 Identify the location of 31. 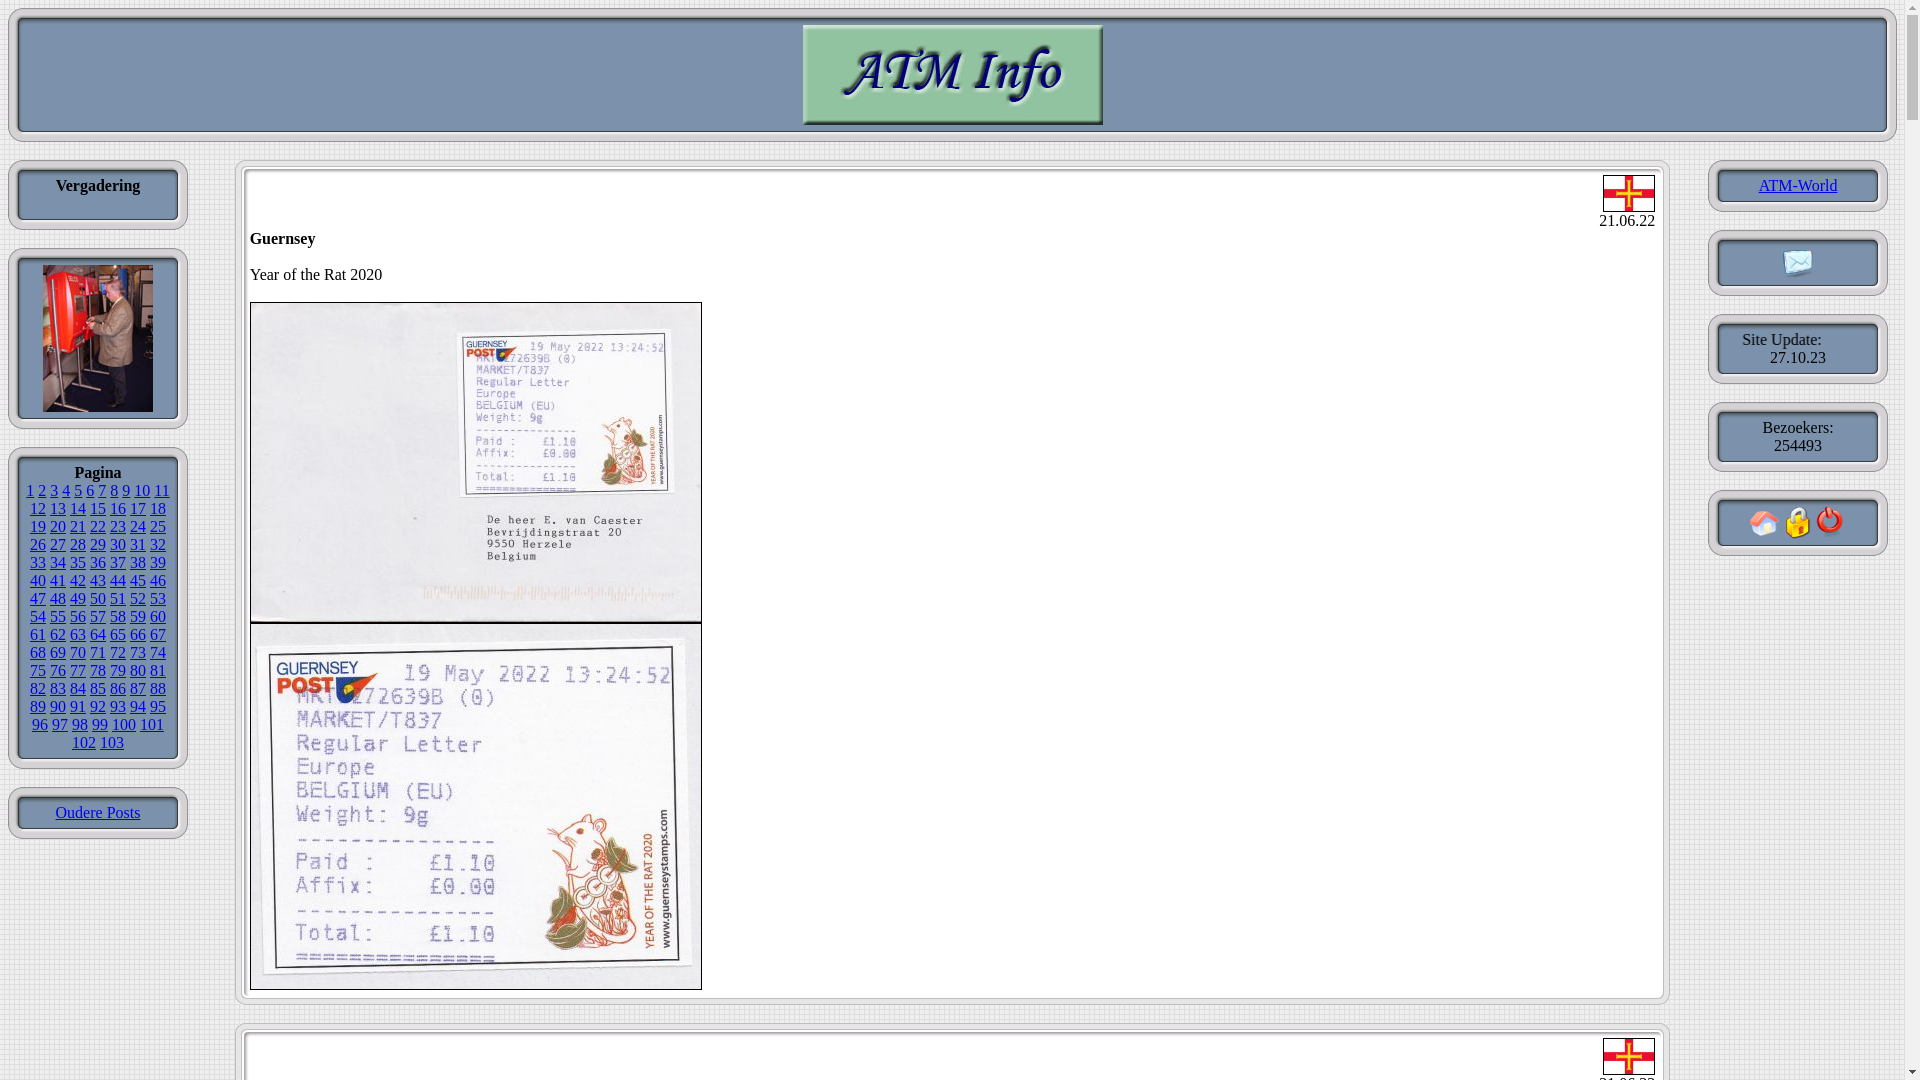
(138, 544).